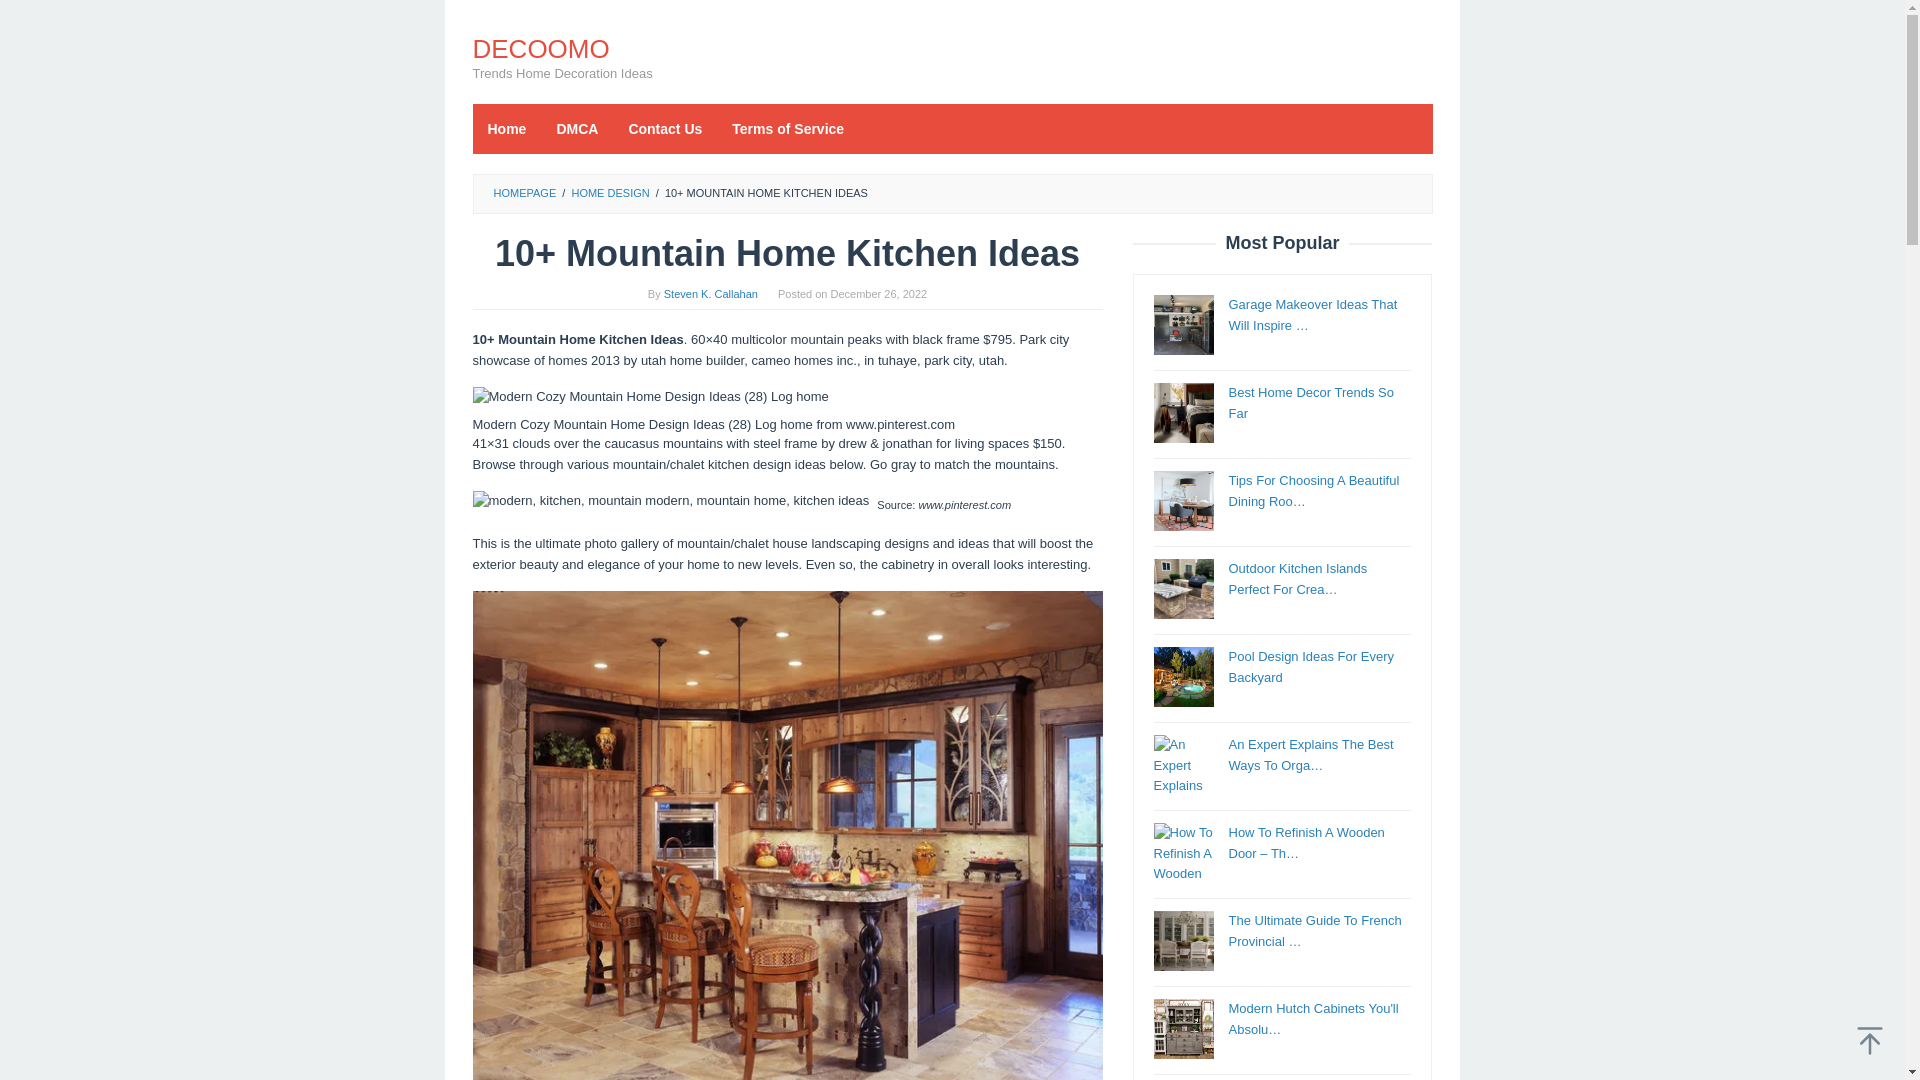 Image resolution: width=1920 pixels, height=1080 pixels. Describe the element at coordinates (506, 128) in the screenshot. I see `Home` at that location.